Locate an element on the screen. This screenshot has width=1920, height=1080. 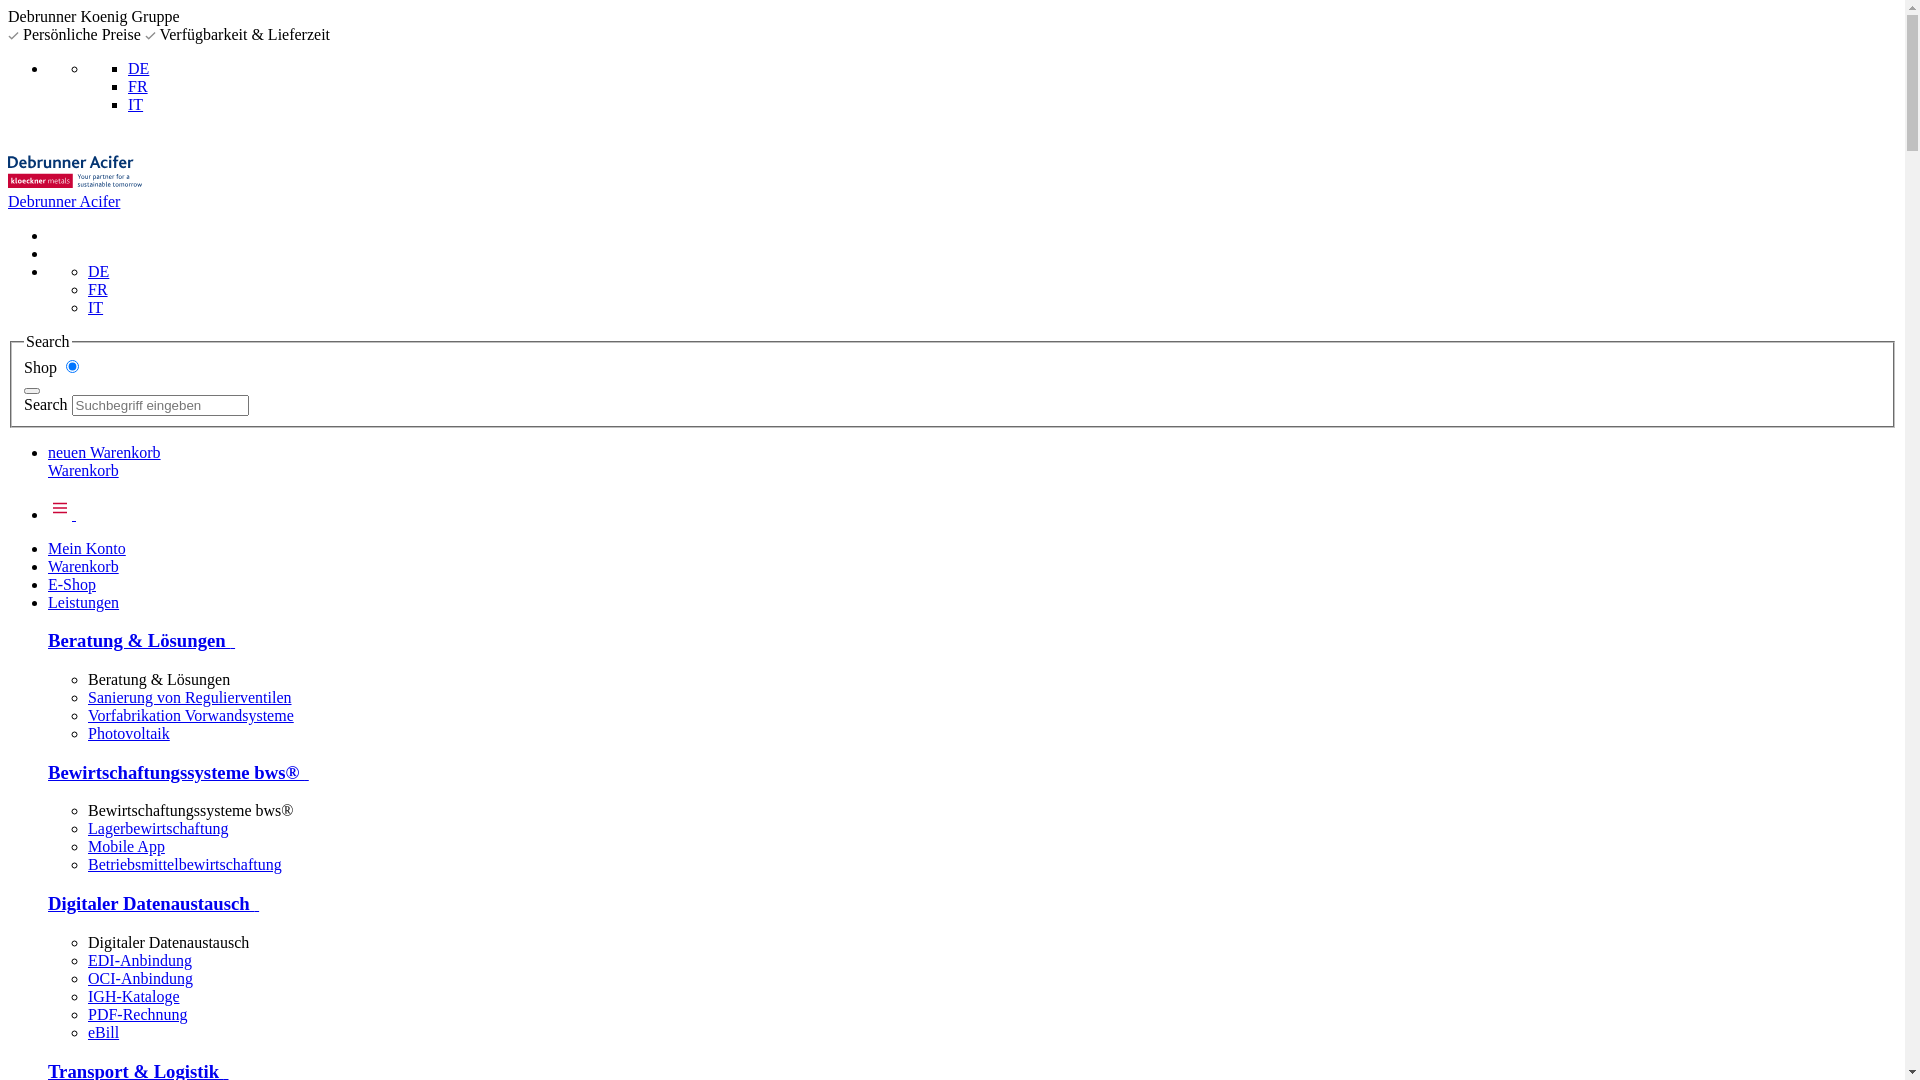
E-Shop is located at coordinates (72, 584).